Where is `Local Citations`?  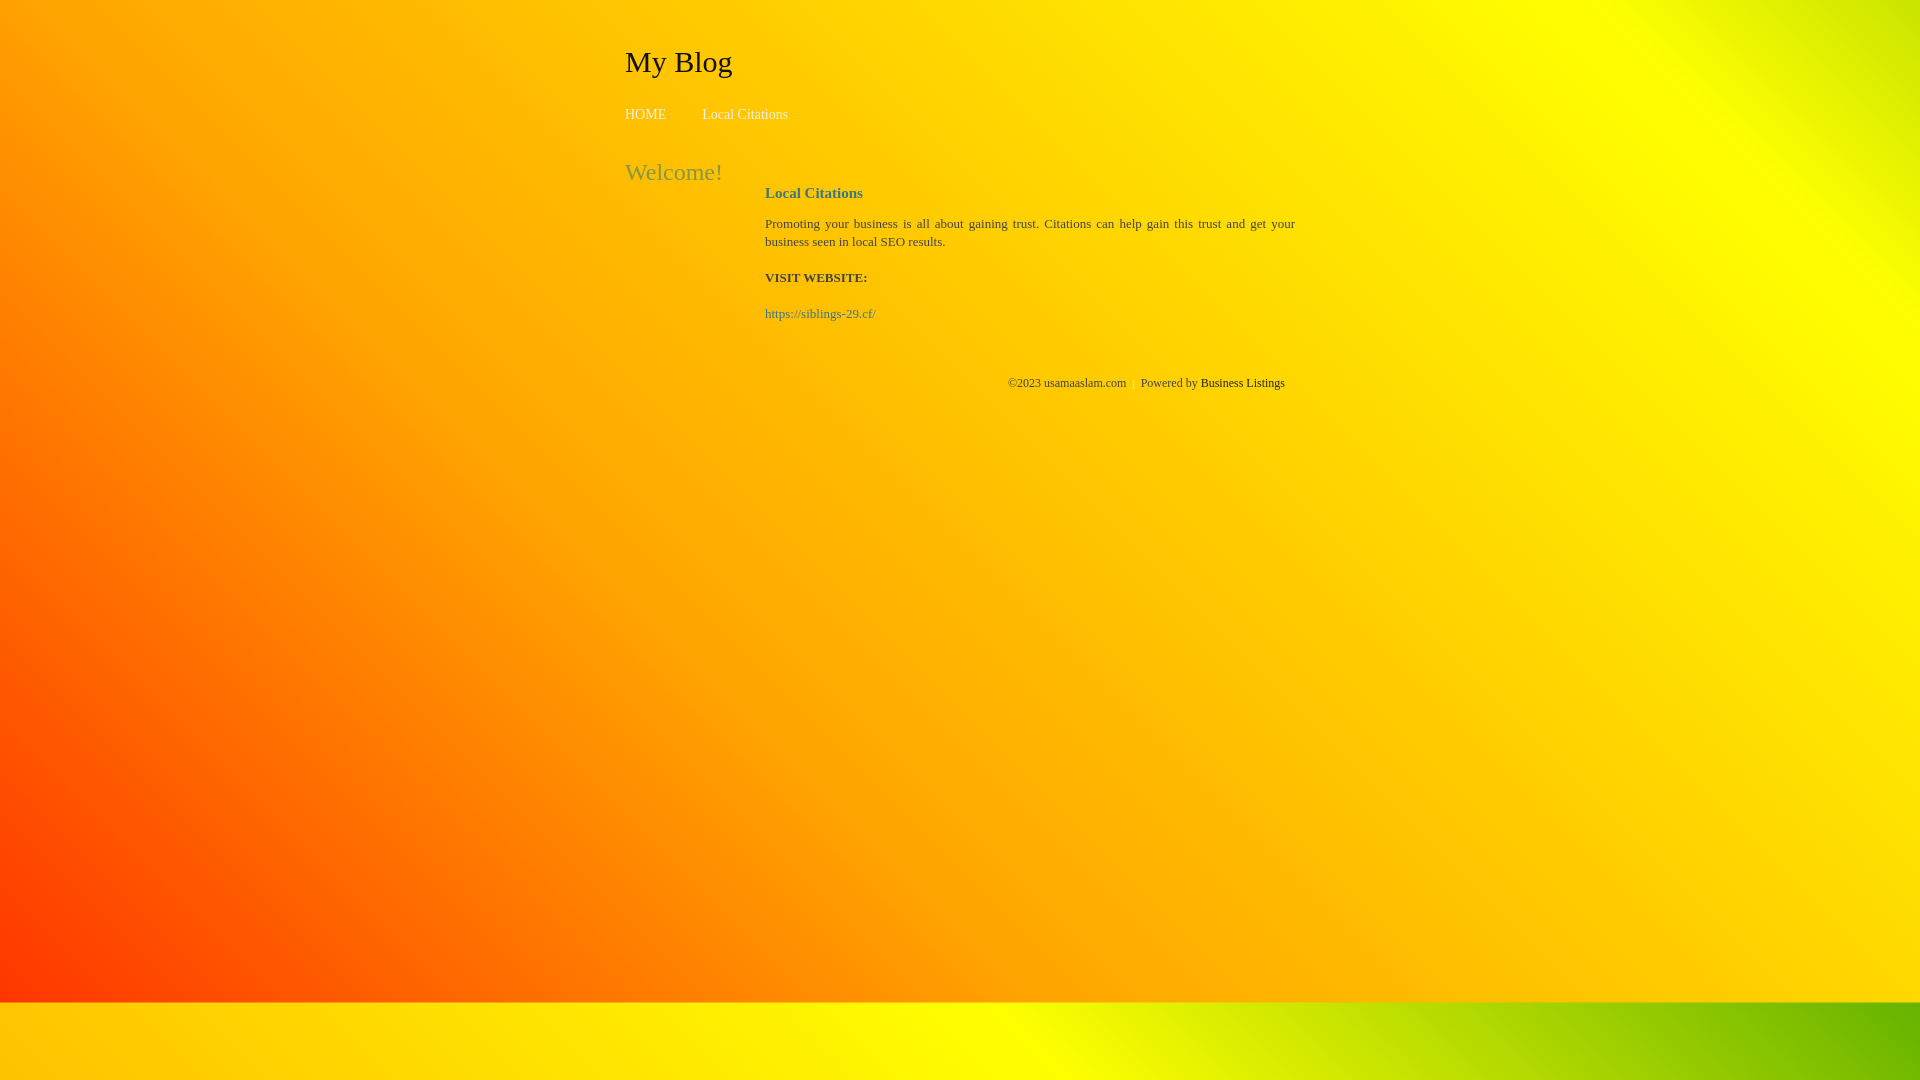 Local Citations is located at coordinates (745, 114).